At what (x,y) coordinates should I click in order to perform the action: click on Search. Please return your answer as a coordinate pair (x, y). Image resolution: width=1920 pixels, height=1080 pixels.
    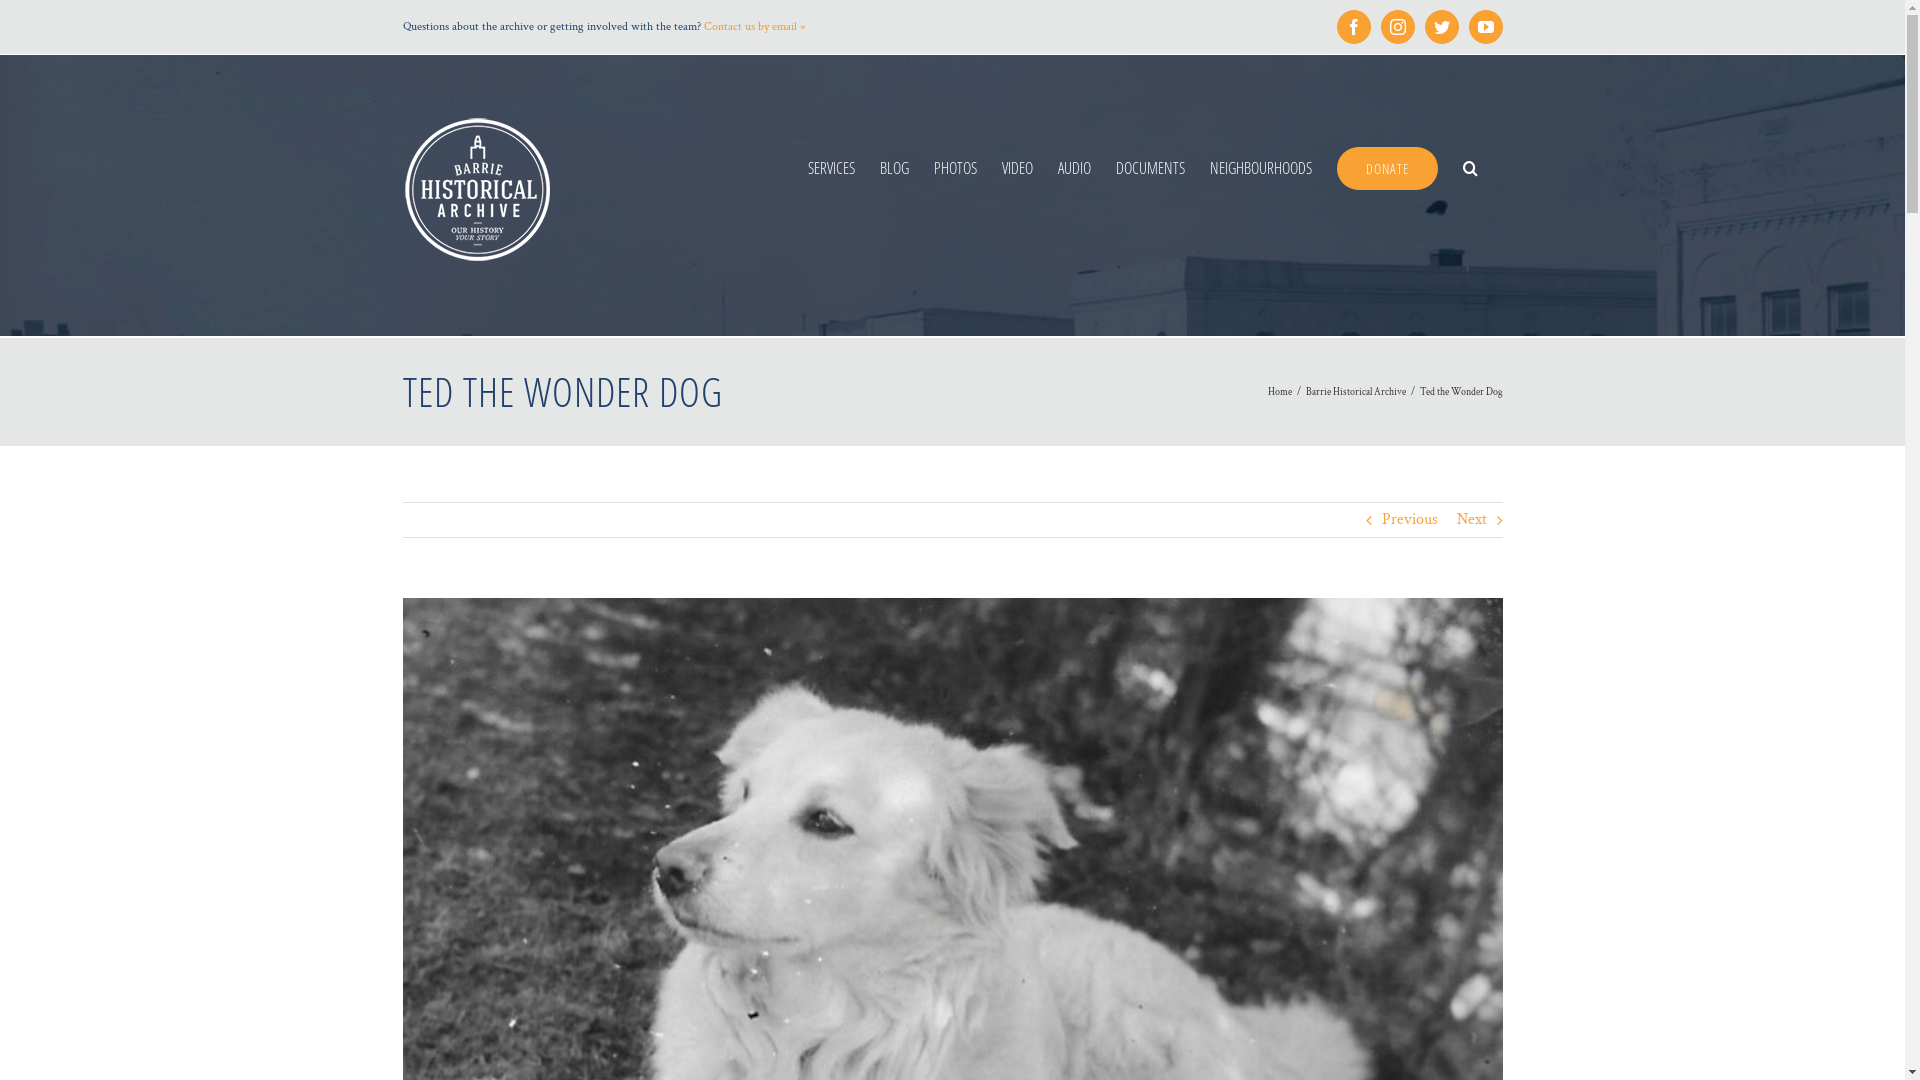
    Looking at the image, I should click on (1470, 166).